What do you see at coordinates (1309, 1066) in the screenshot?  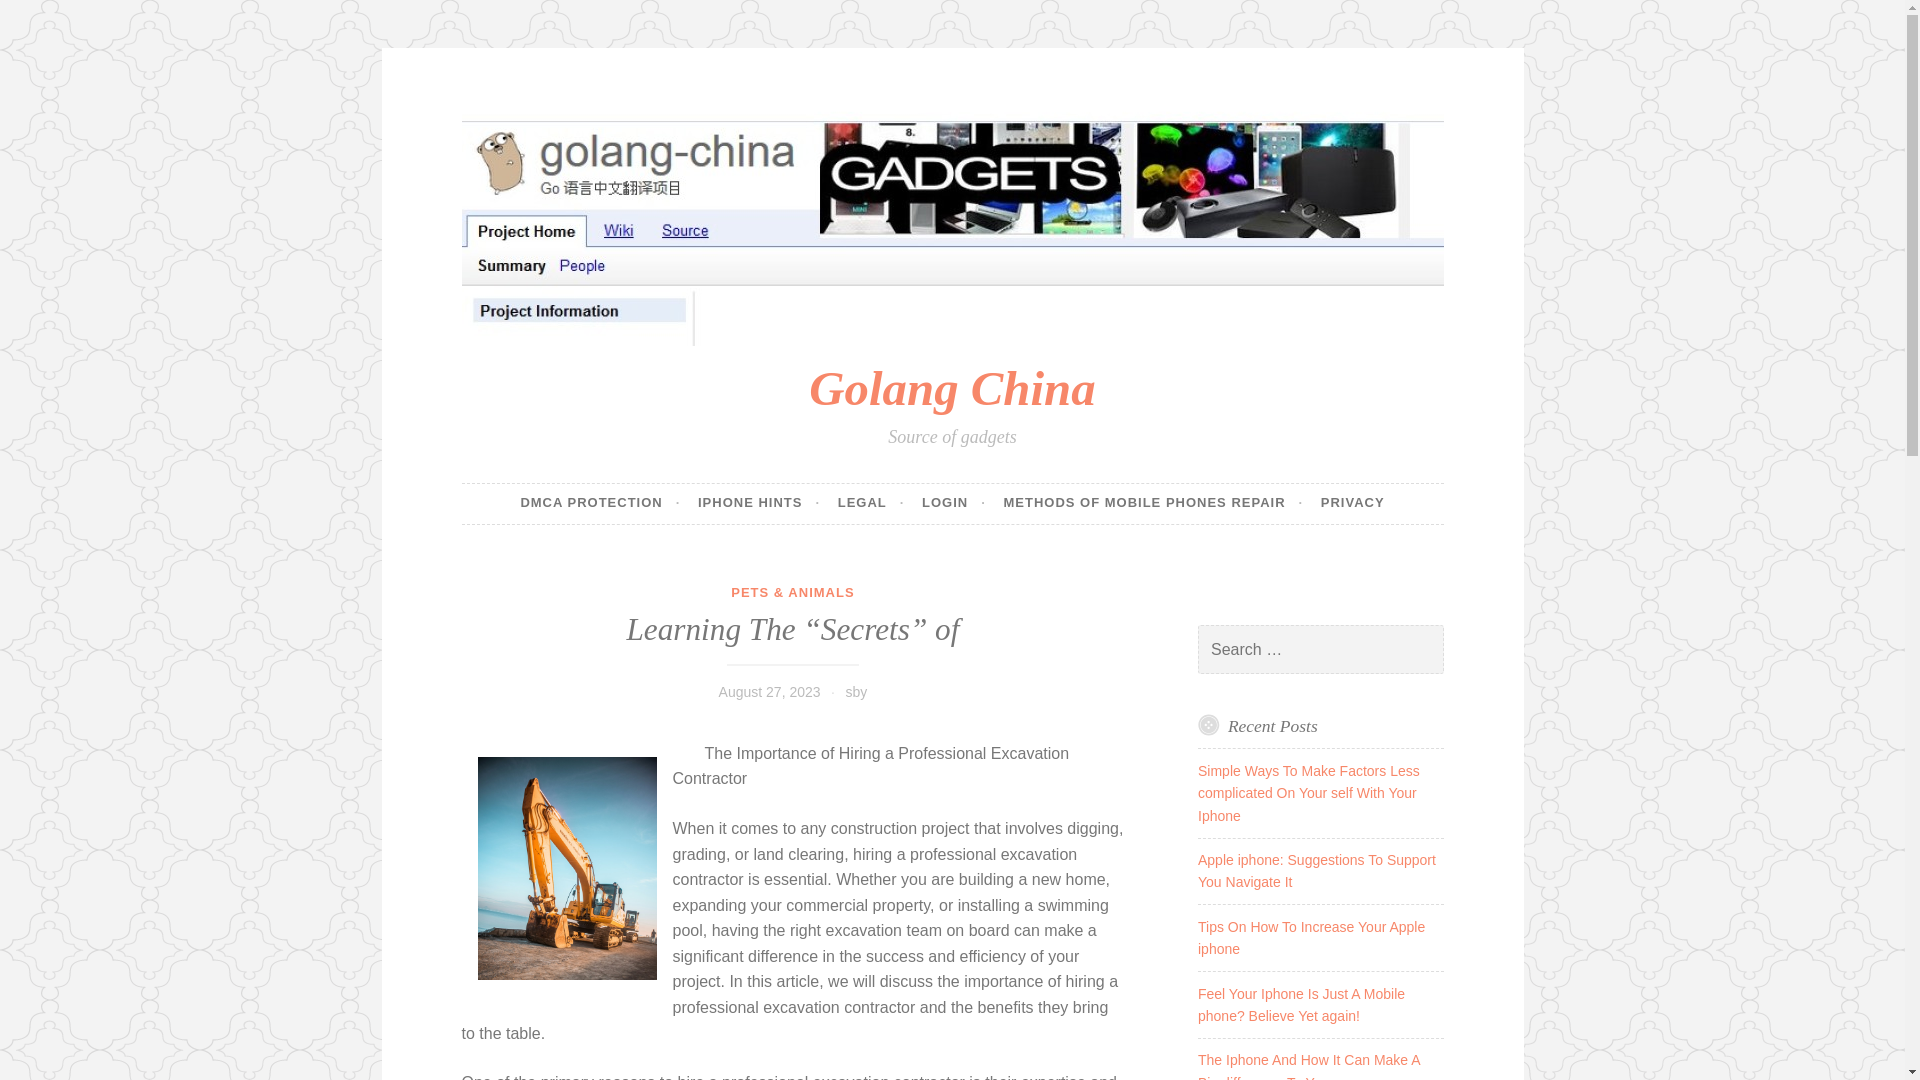 I see `The Iphone And How It Can Make A Big difference To You` at bounding box center [1309, 1066].